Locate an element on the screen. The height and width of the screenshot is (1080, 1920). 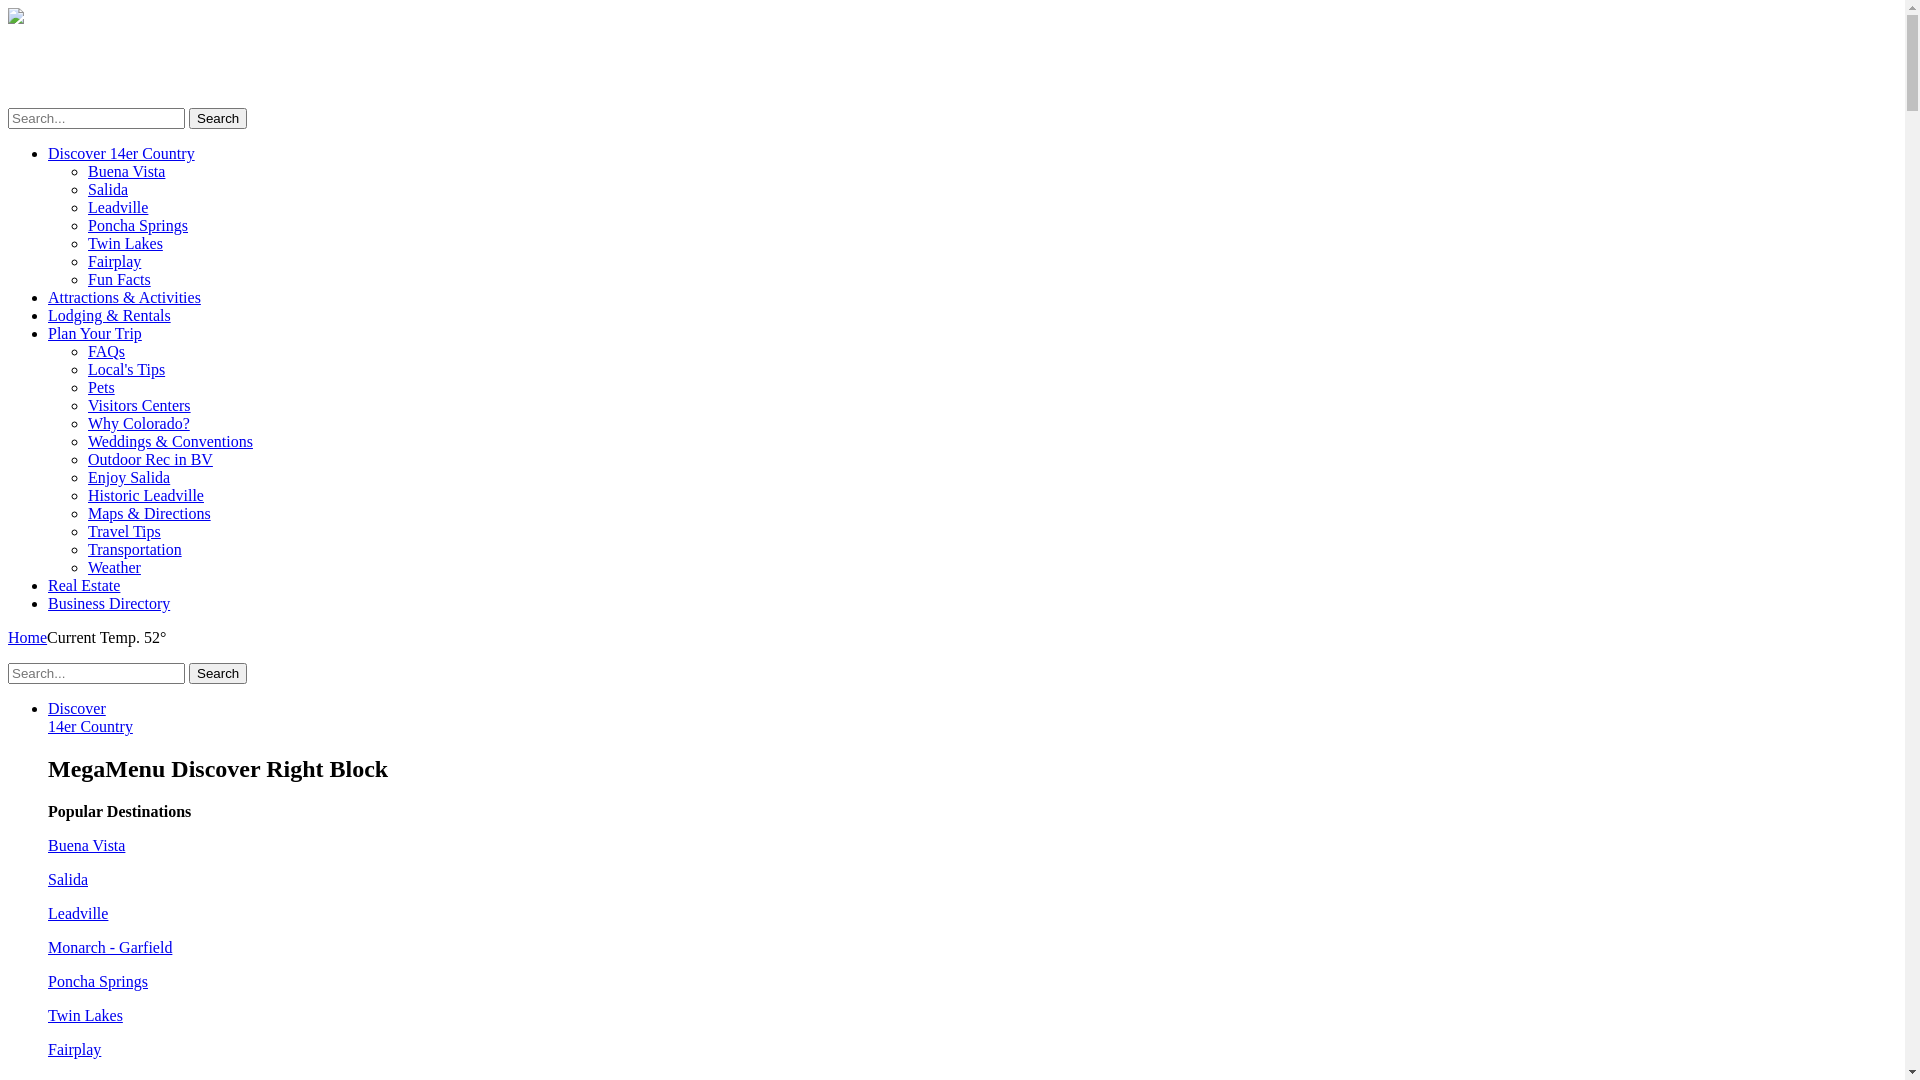
Fairplay is located at coordinates (74, 1050).